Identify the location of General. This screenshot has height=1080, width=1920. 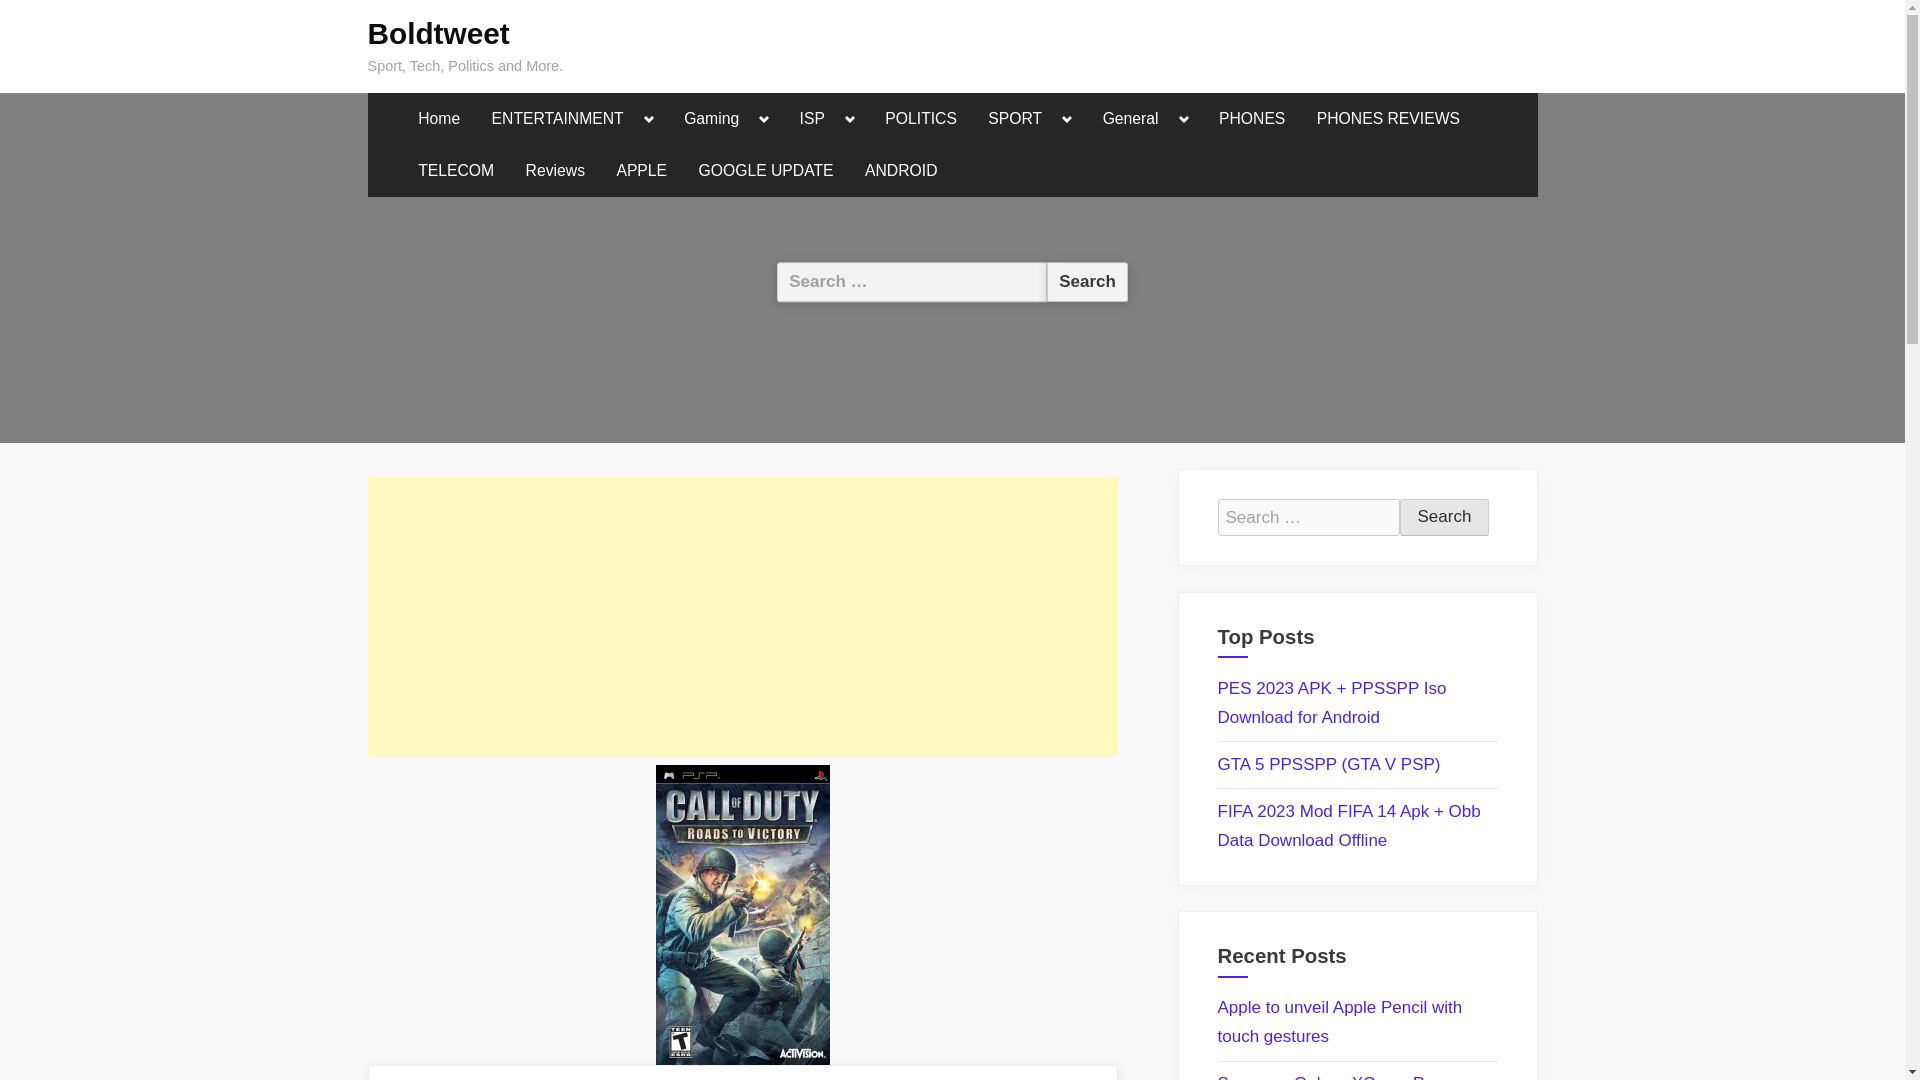
(1130, 119).